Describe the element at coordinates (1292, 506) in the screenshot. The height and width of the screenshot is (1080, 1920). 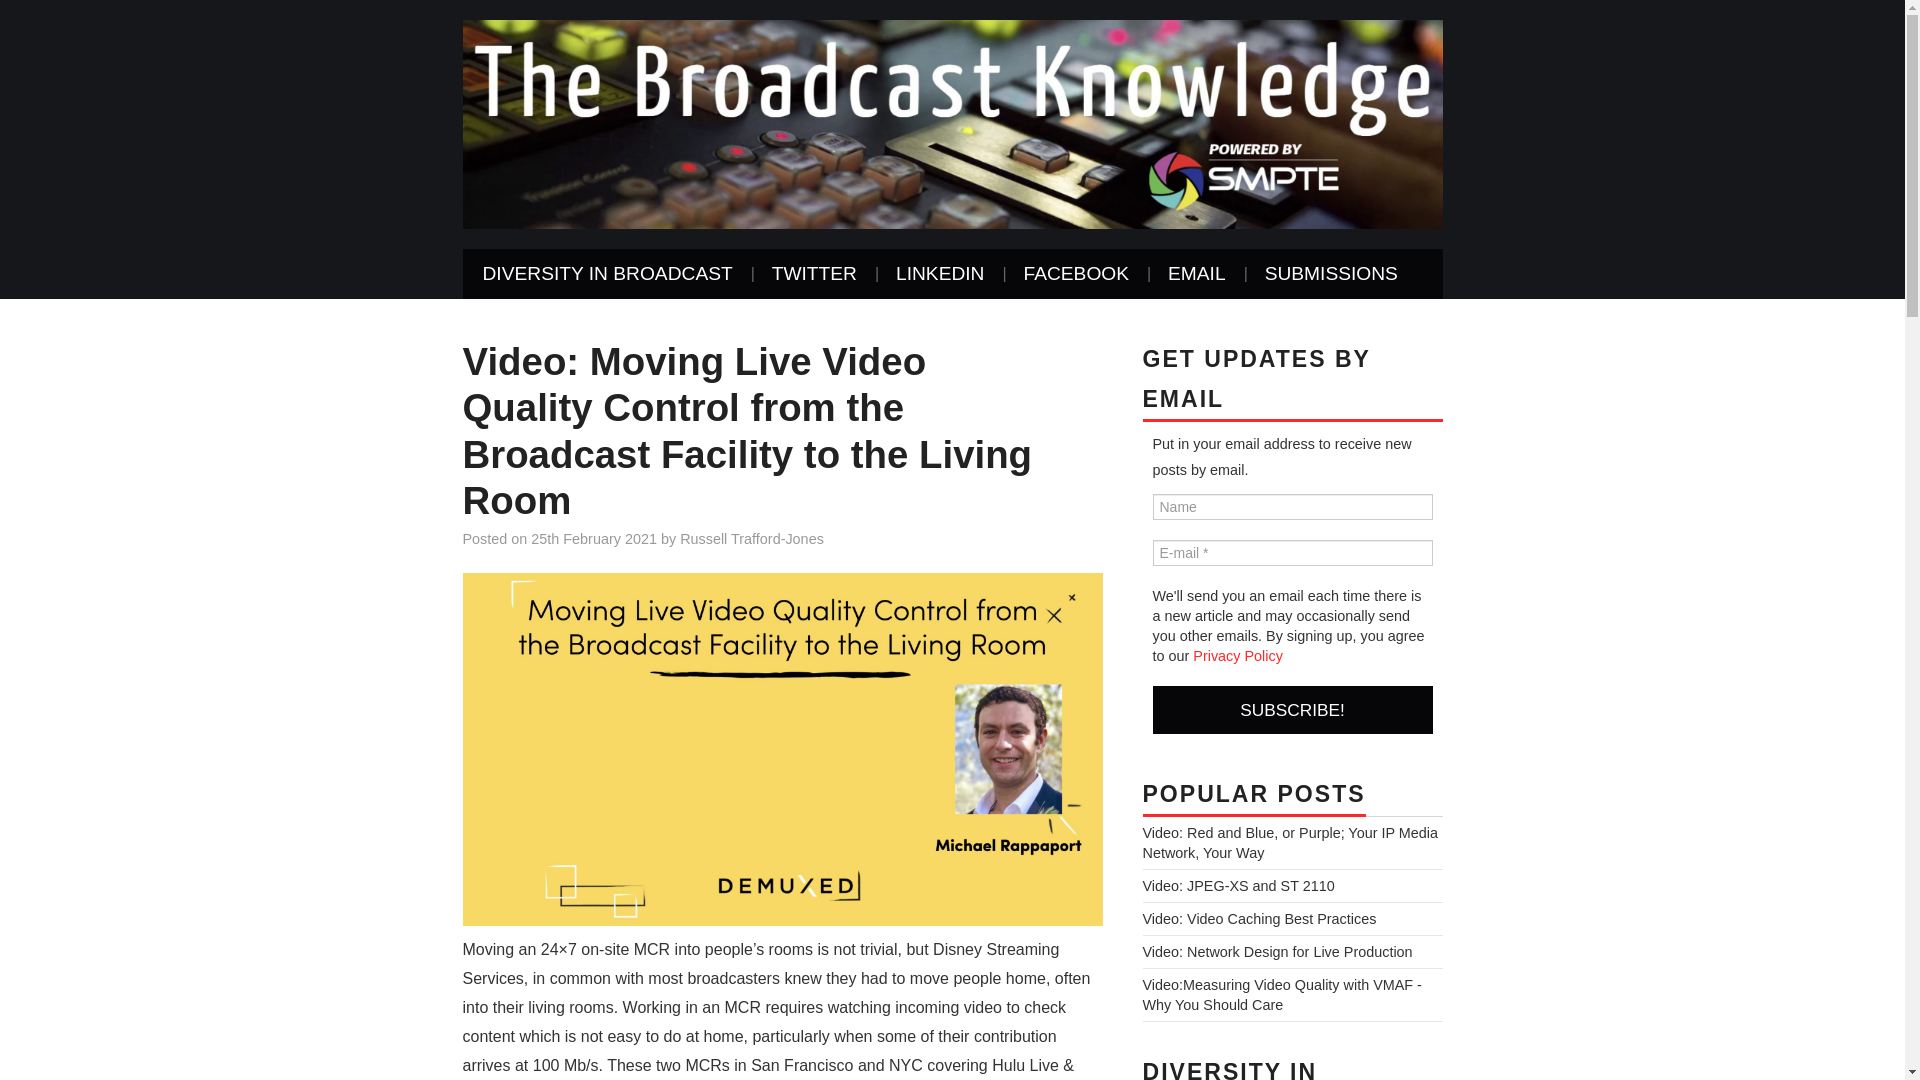
I see `Name` at that location.